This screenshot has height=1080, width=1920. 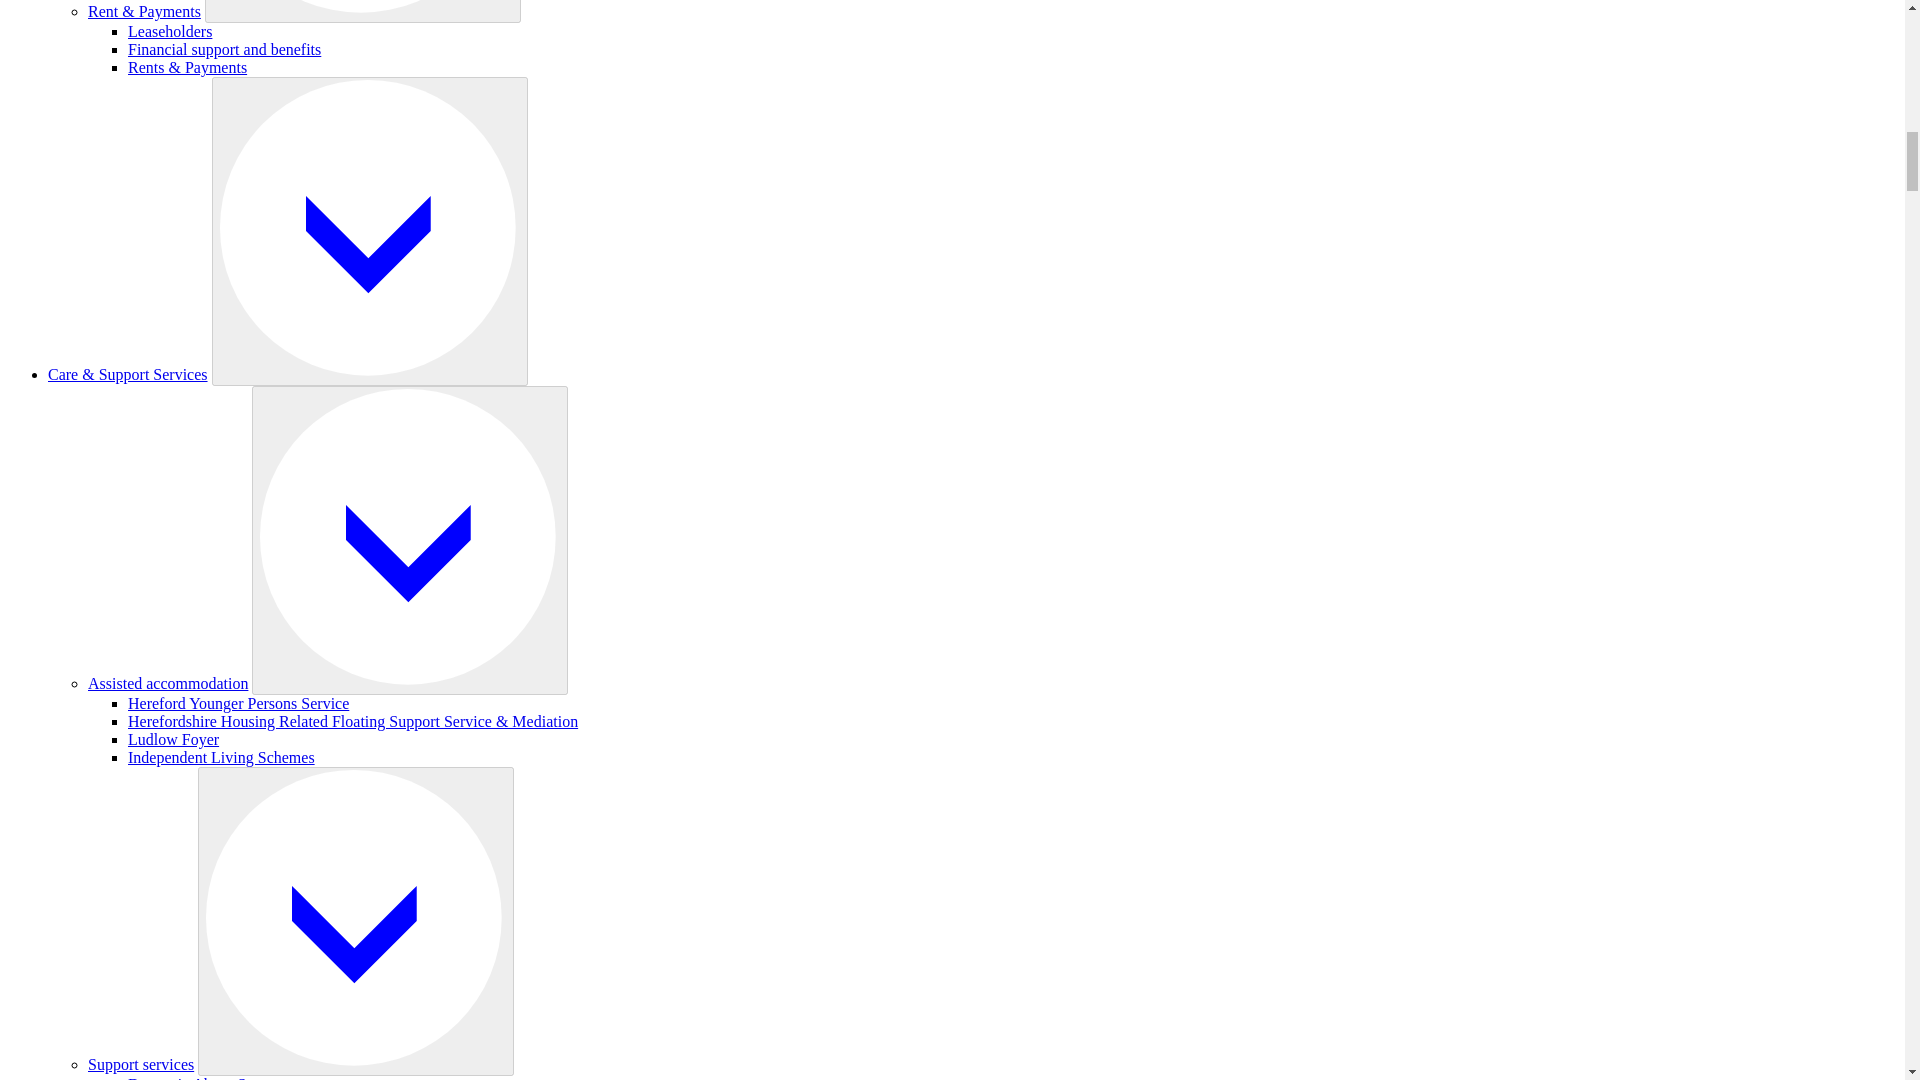 I want to click on Financial support and benefits, so click(x=224, y=50).